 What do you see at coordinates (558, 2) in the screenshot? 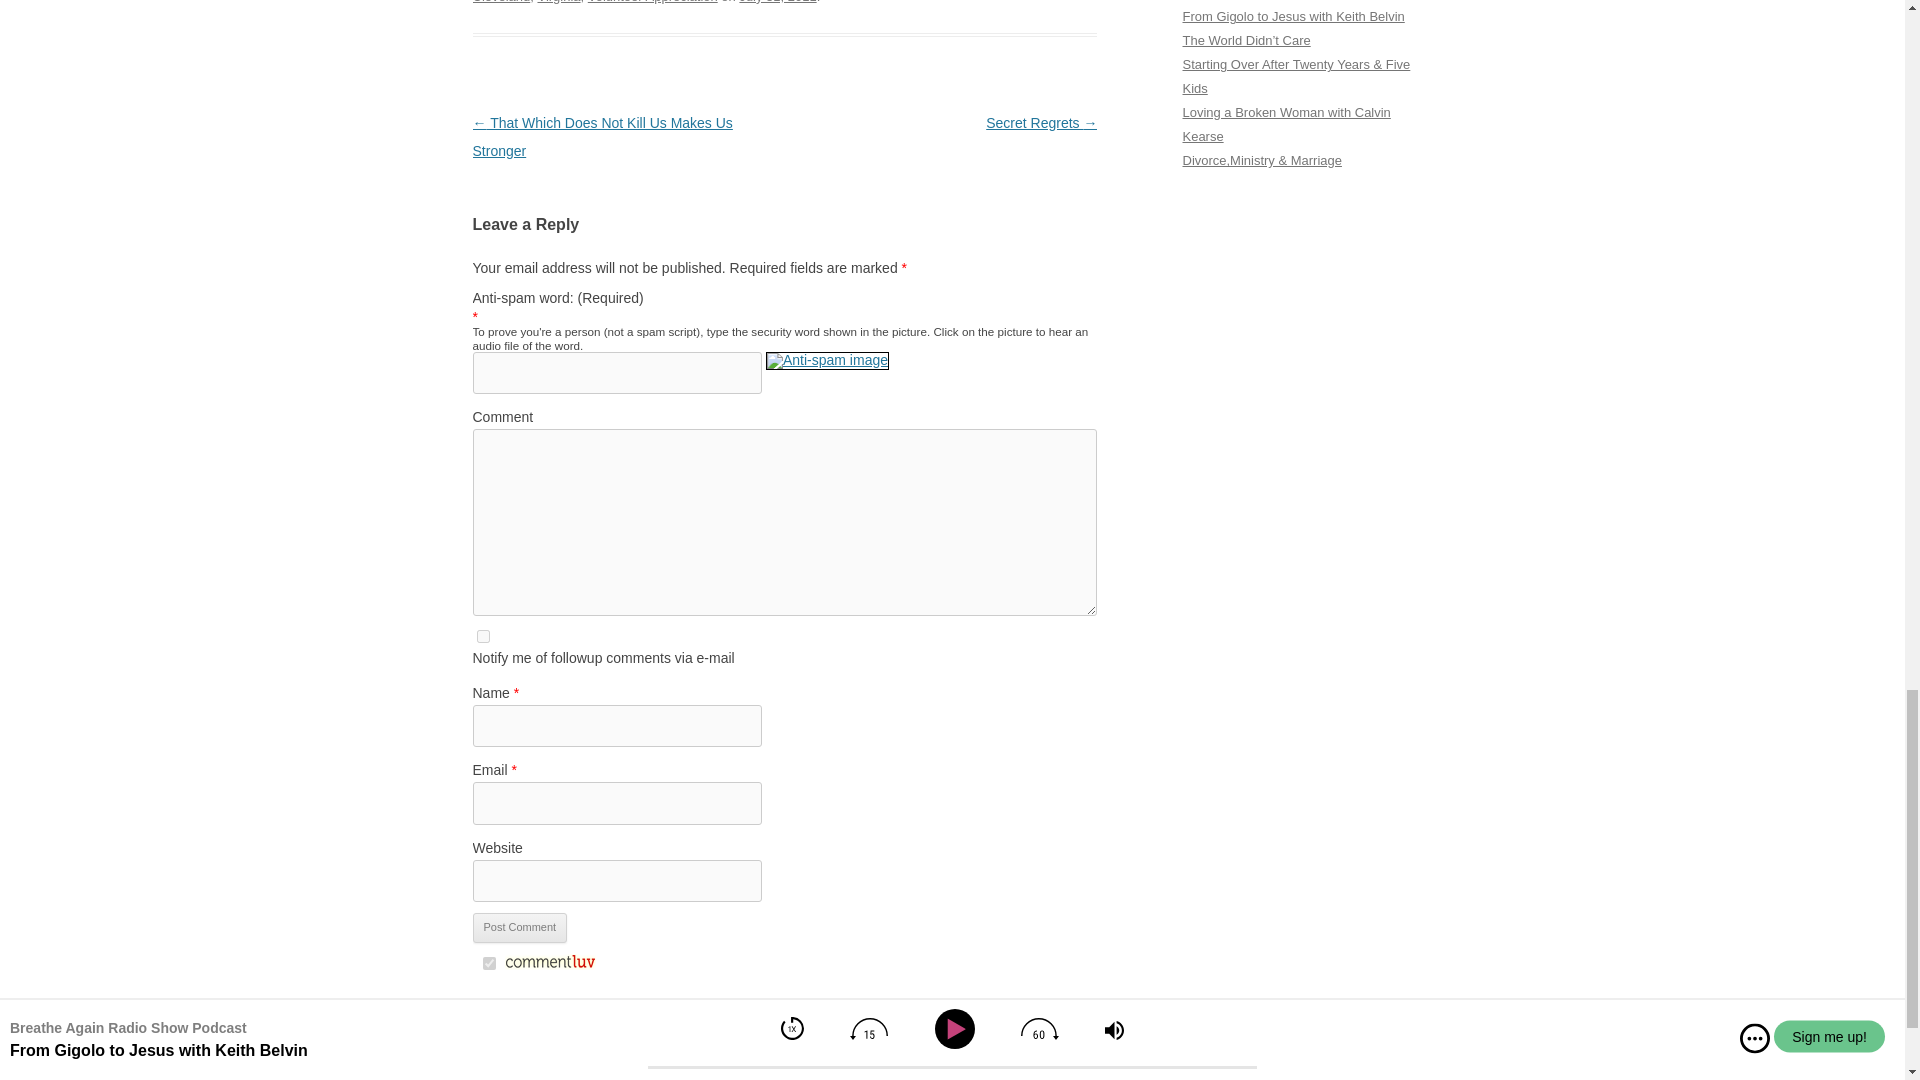
I see `Virginia` at bounding box center [558, 2].